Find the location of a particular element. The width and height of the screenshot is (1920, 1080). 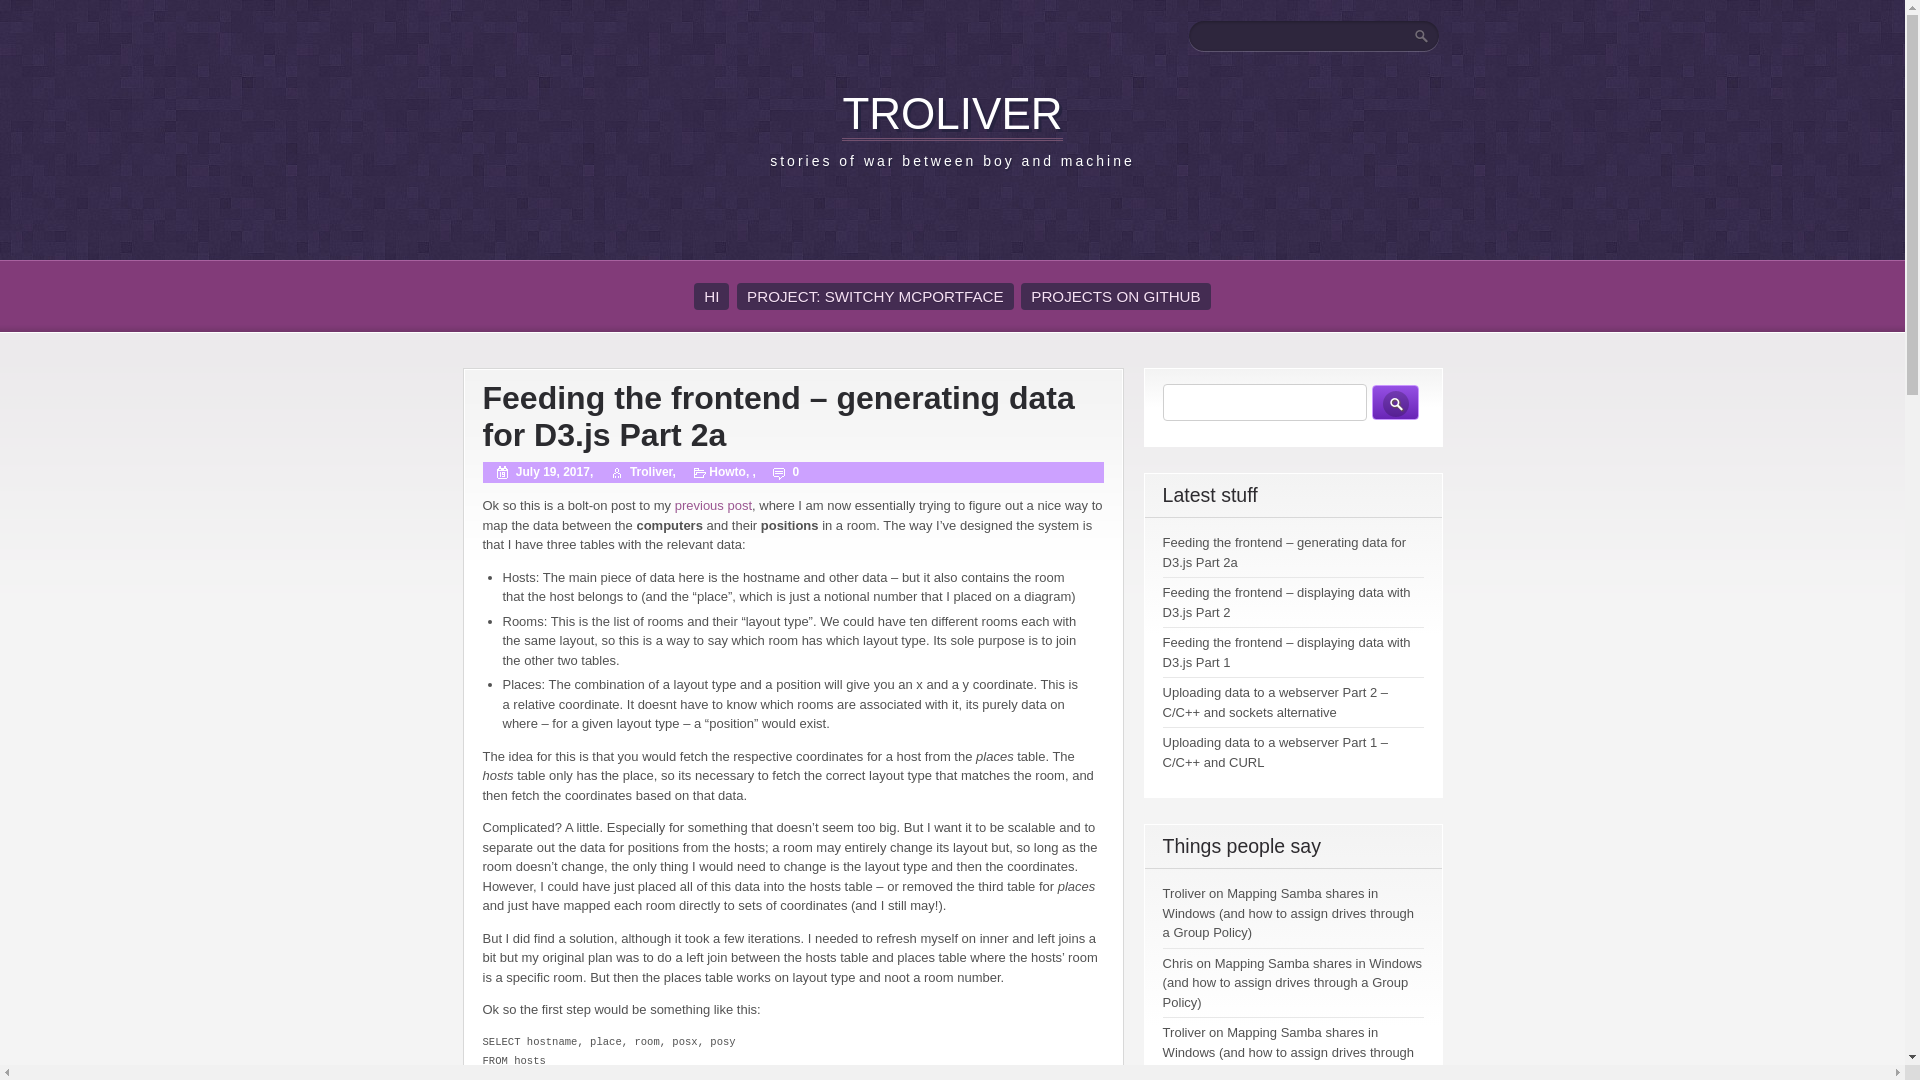

PROJECTS ON GITHUB is located at coordinates (1115, 296).